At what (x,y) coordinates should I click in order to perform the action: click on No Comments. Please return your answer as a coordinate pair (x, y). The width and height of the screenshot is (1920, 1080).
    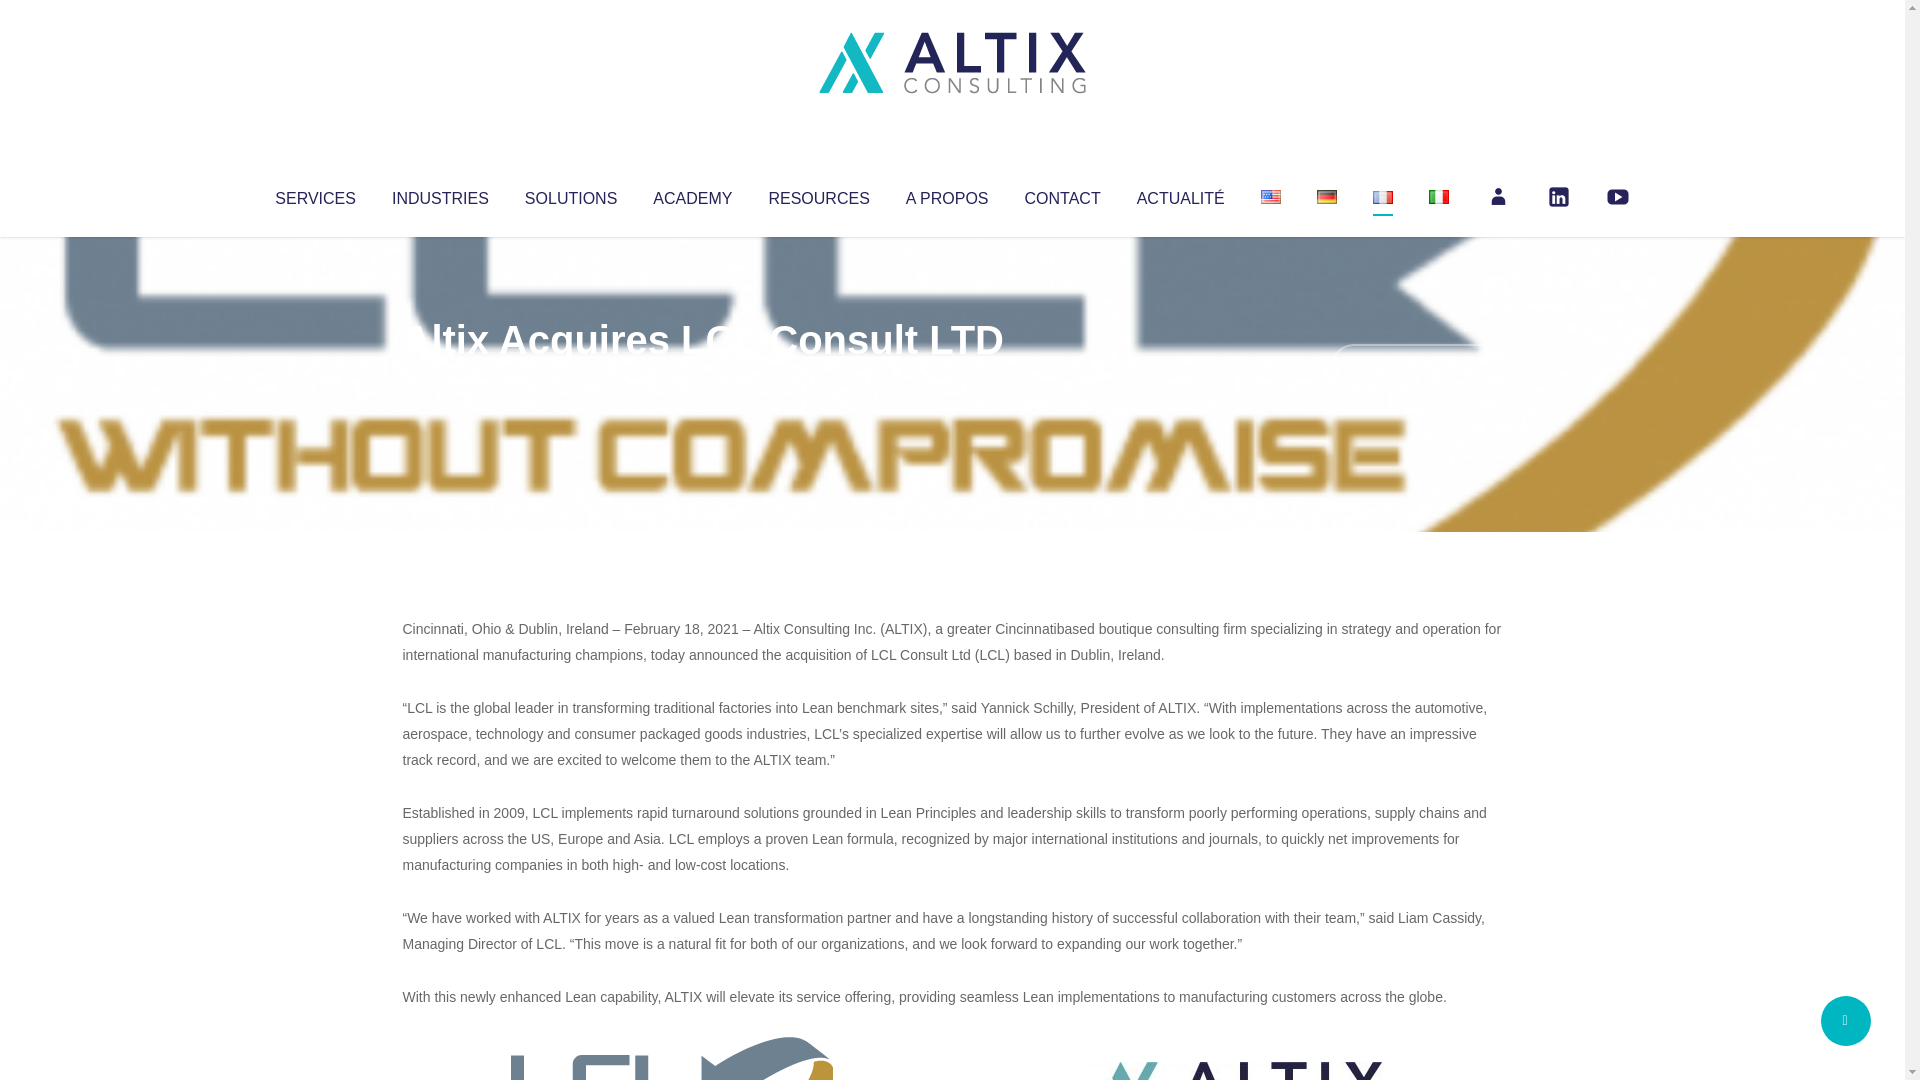
    Looking at the image, I should click on (1416, 366).